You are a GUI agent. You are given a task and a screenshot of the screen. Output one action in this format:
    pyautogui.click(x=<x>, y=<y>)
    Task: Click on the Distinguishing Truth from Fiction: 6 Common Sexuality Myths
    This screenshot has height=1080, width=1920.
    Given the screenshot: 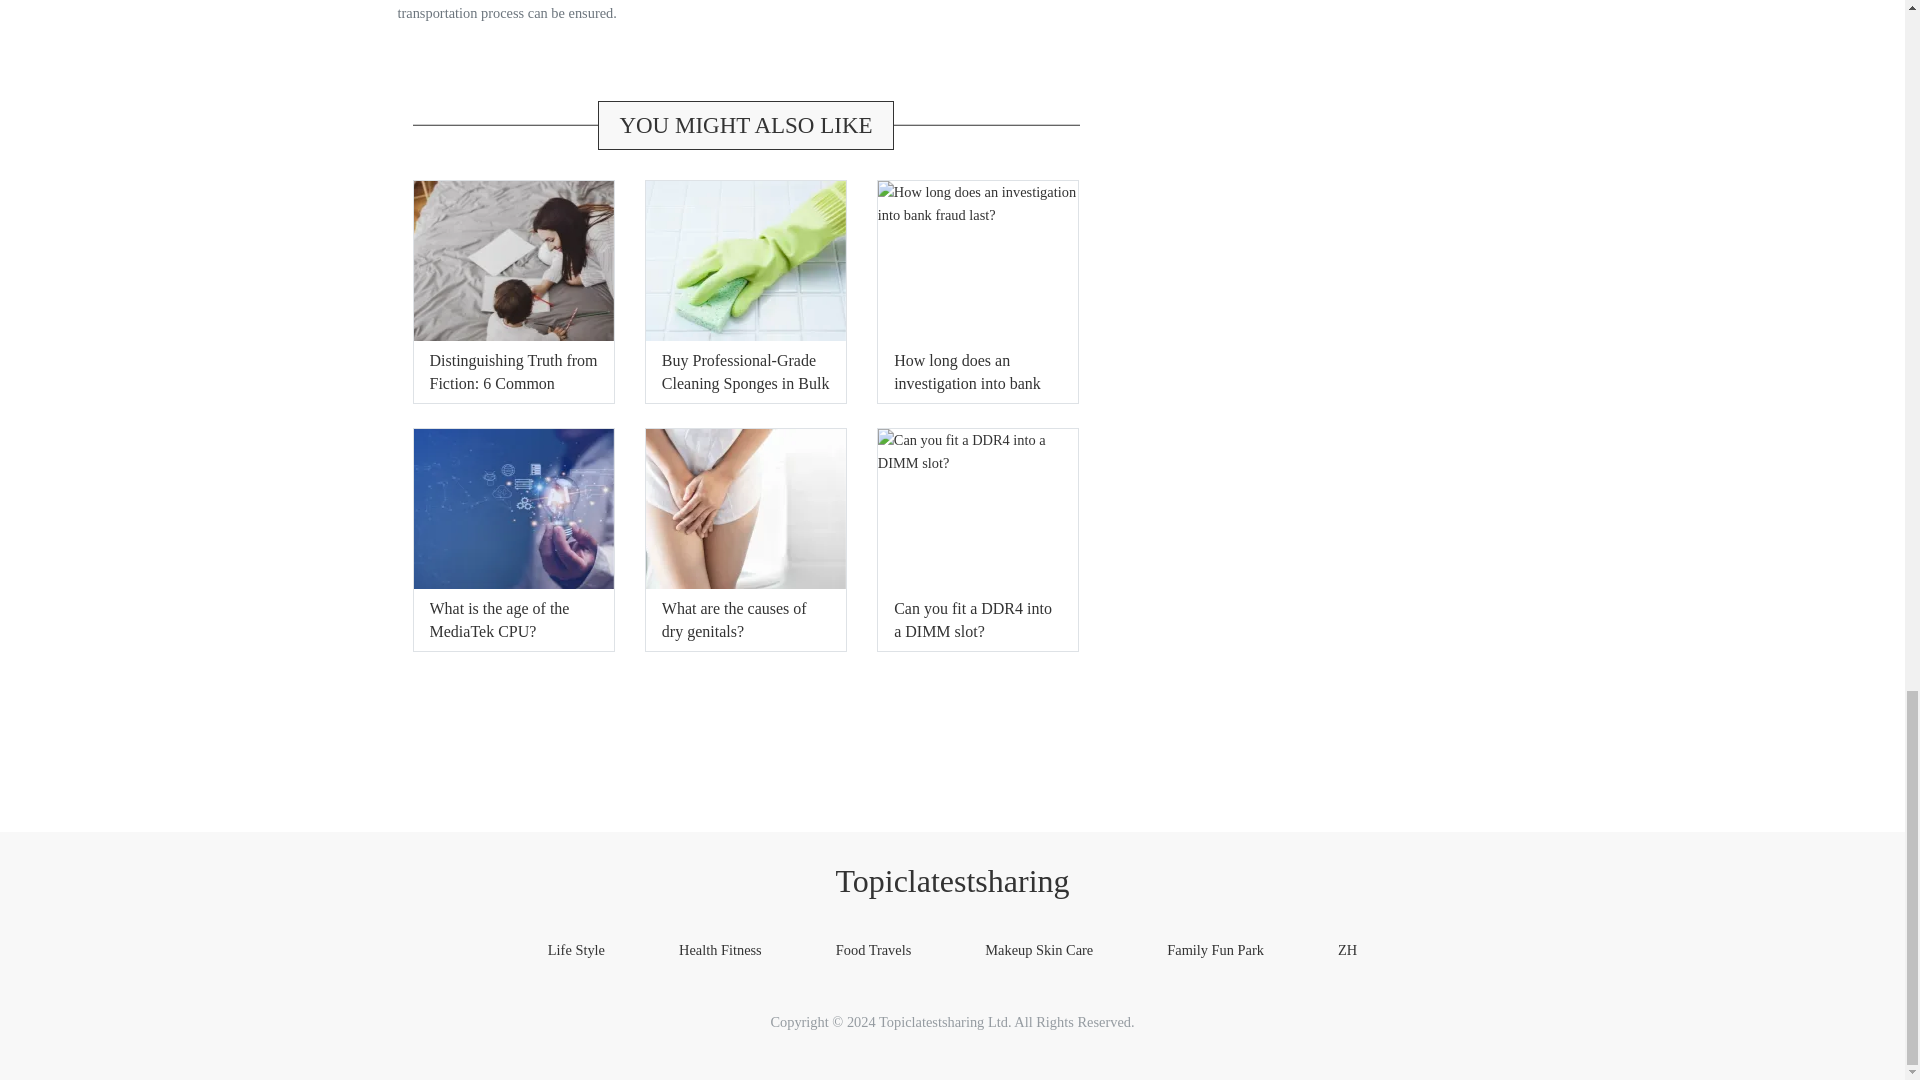 What is the action you would take?
    pyautogui.click(x=514, y=383)
    